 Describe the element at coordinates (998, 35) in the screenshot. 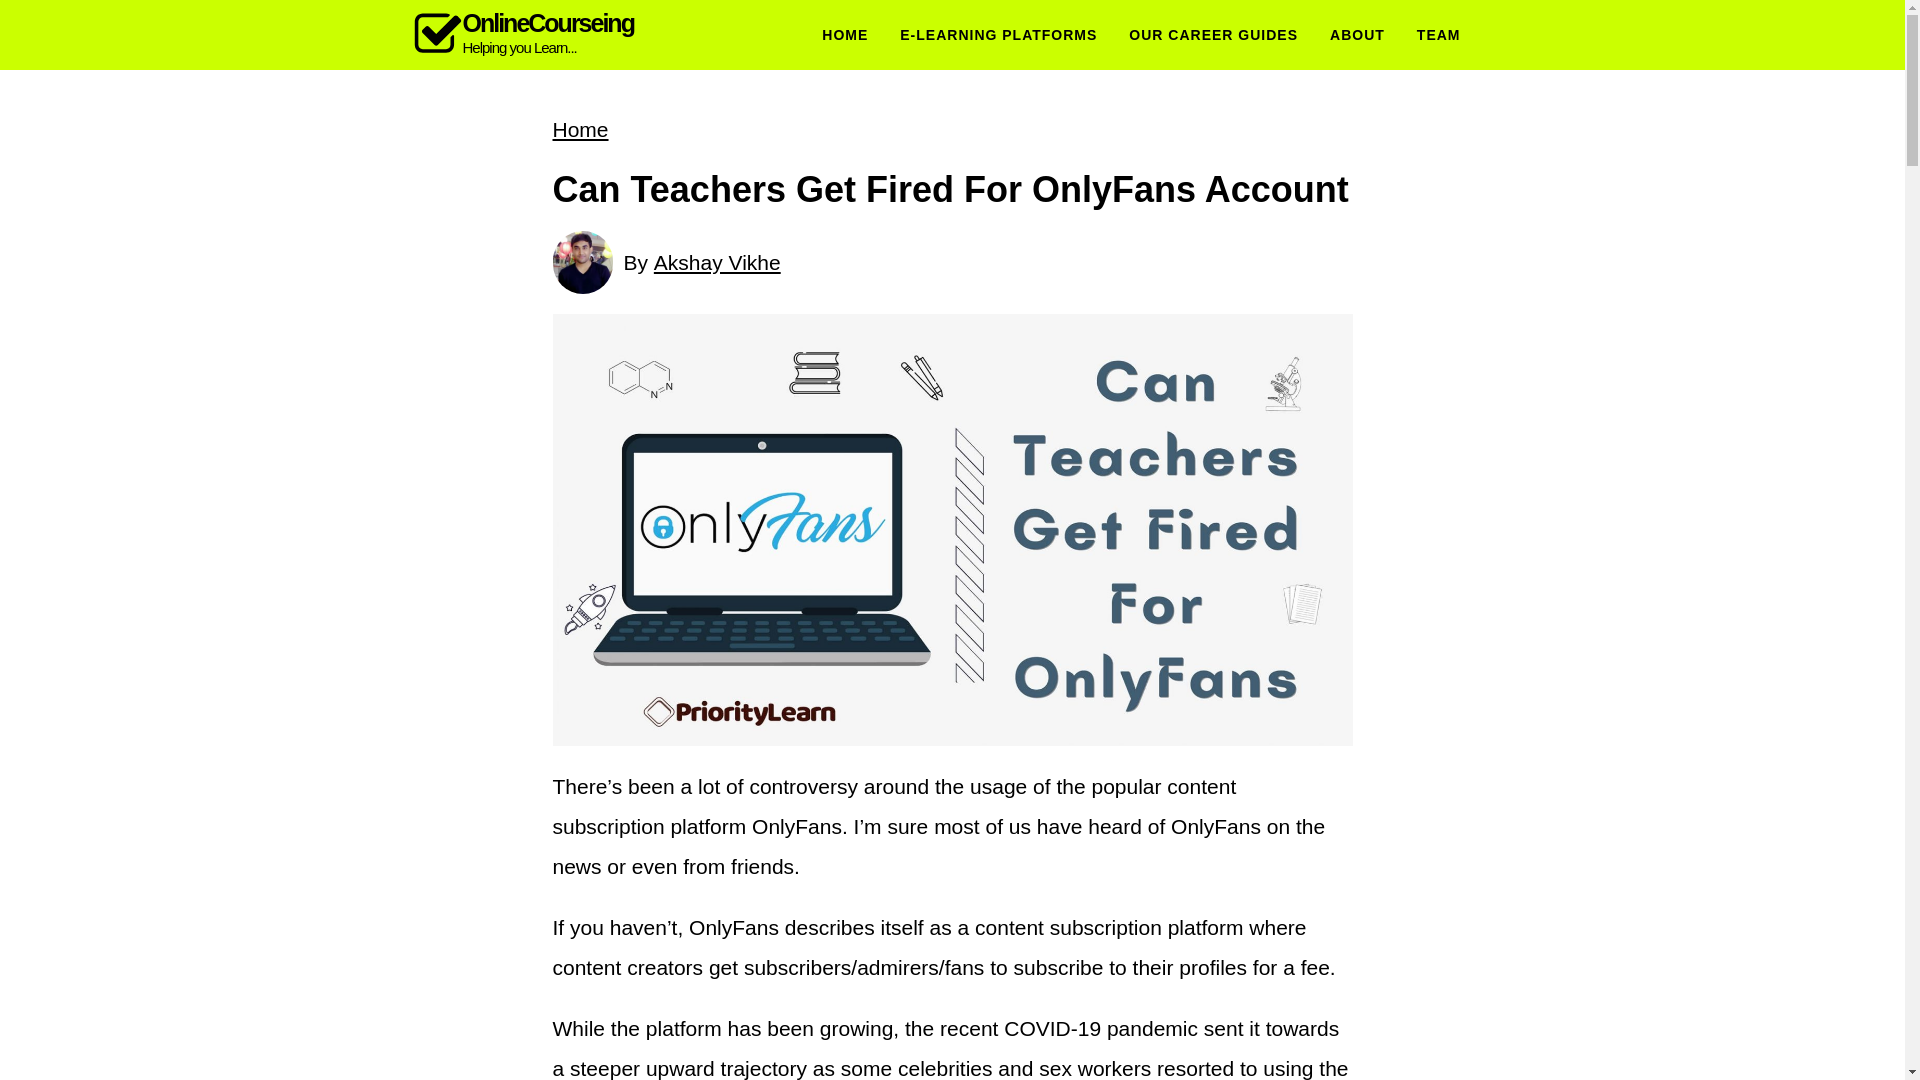

I see `E-LEARNING PLATFORMS` at that location.